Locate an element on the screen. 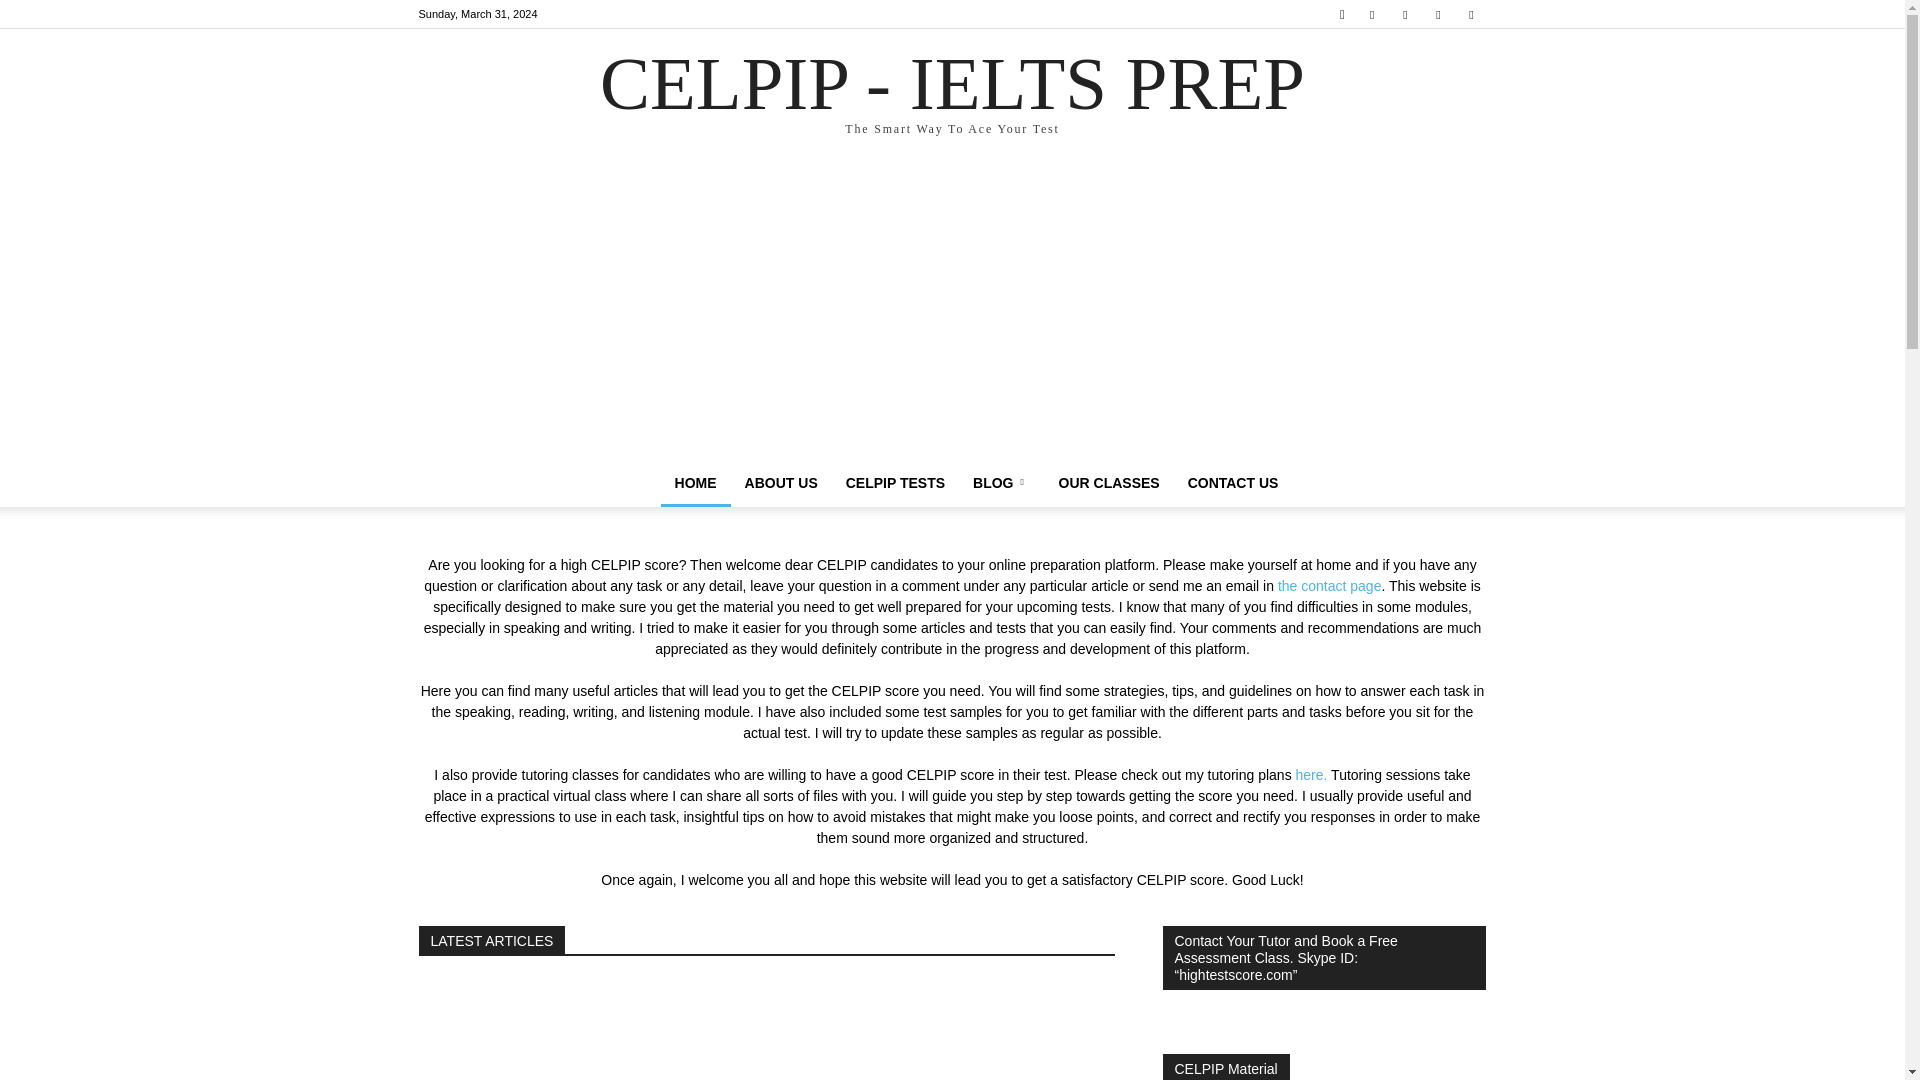 The width and height of the screenshot is (1920, 1080). Twitter is located at coordinates (1438, 14).